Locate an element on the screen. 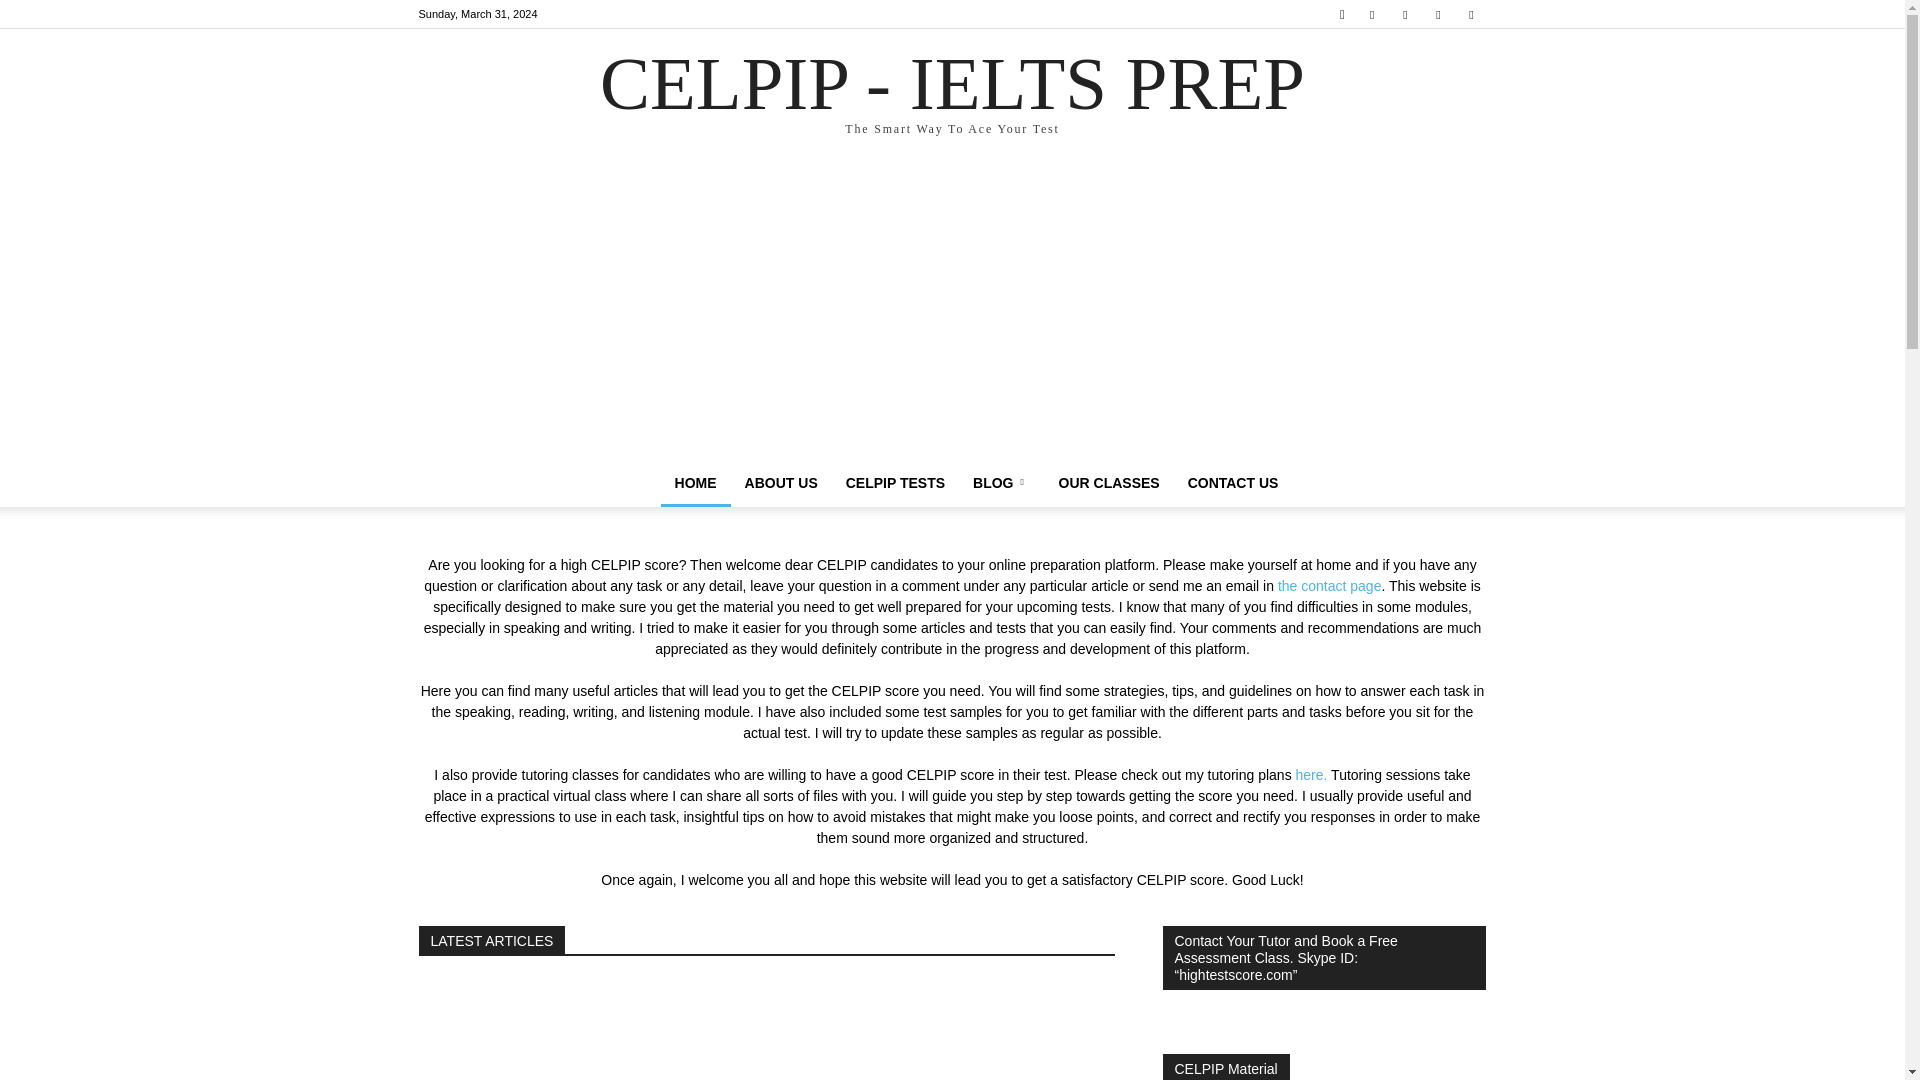 The width and height of the screenshot is (1920, 1080). Twitter is located at coordinates (1438, 14).